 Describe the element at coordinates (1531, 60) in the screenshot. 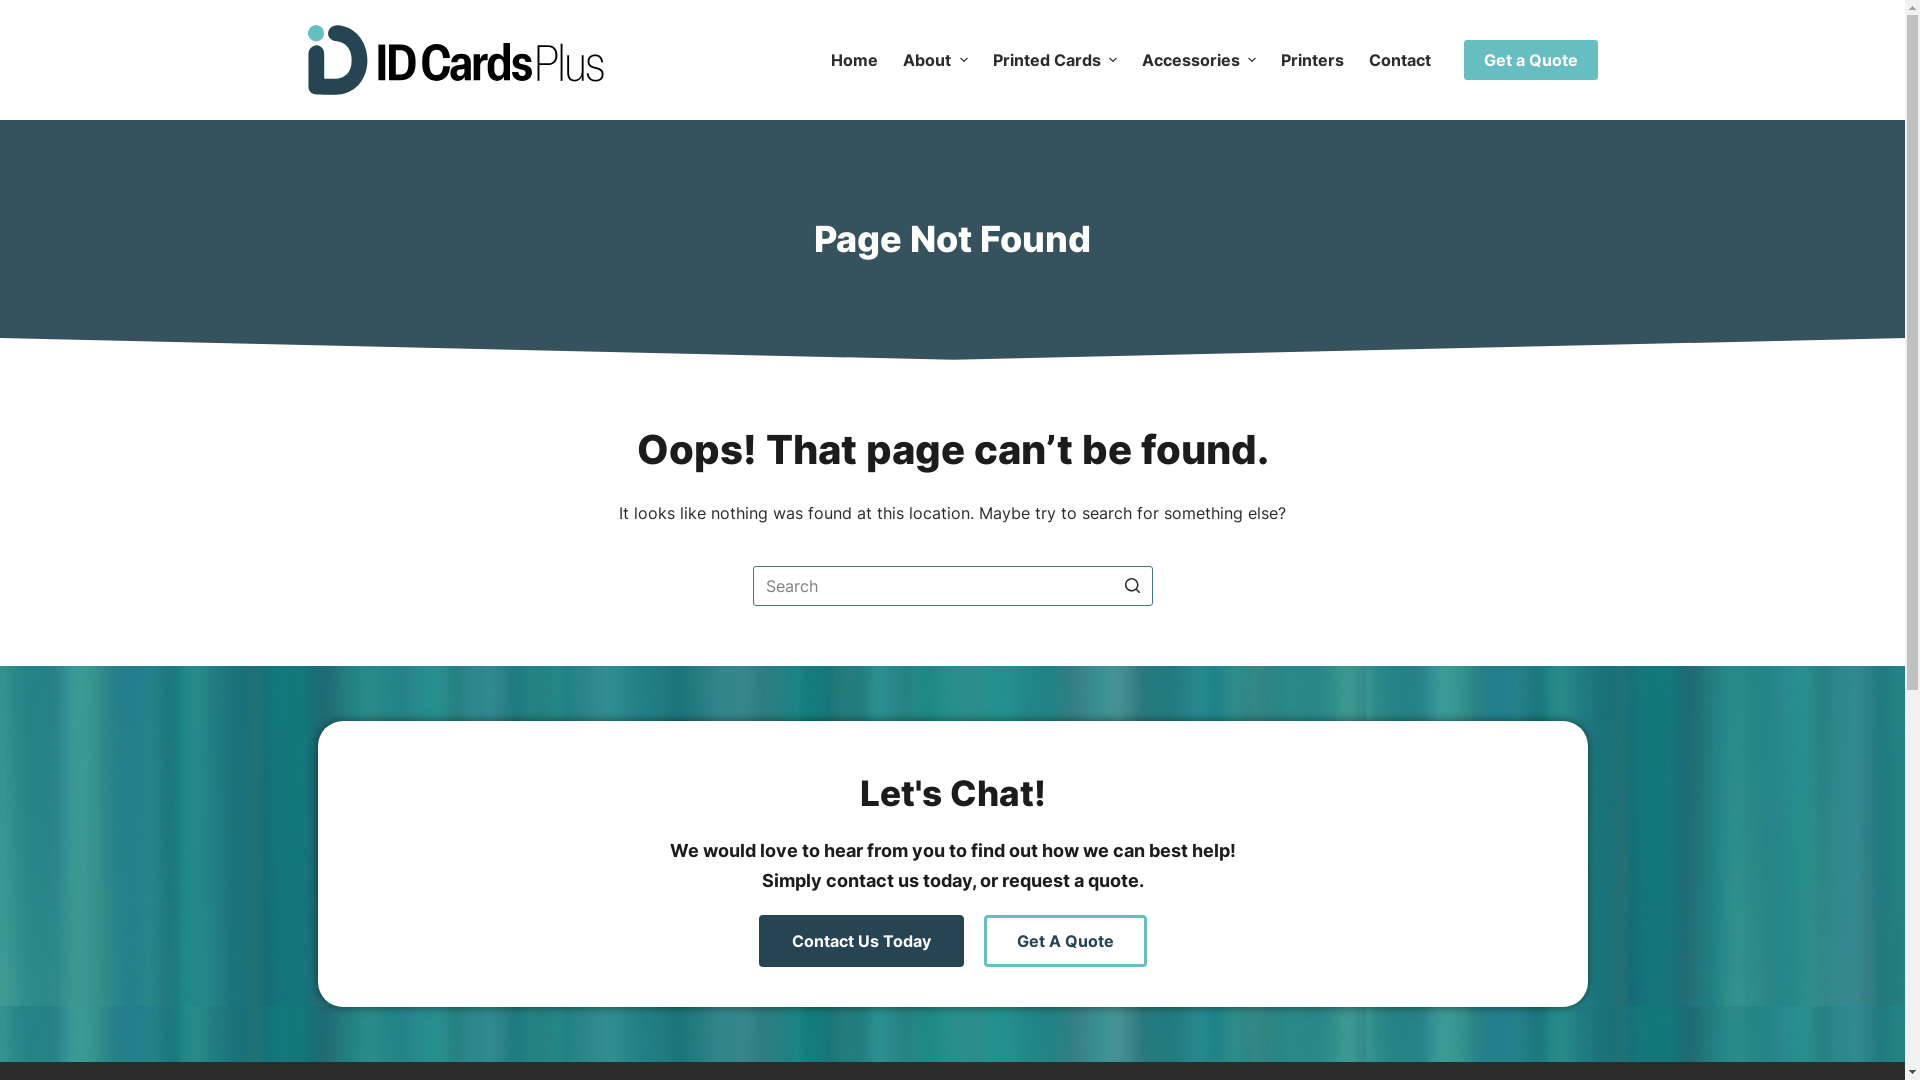

I see `Get a Quote` at that location.